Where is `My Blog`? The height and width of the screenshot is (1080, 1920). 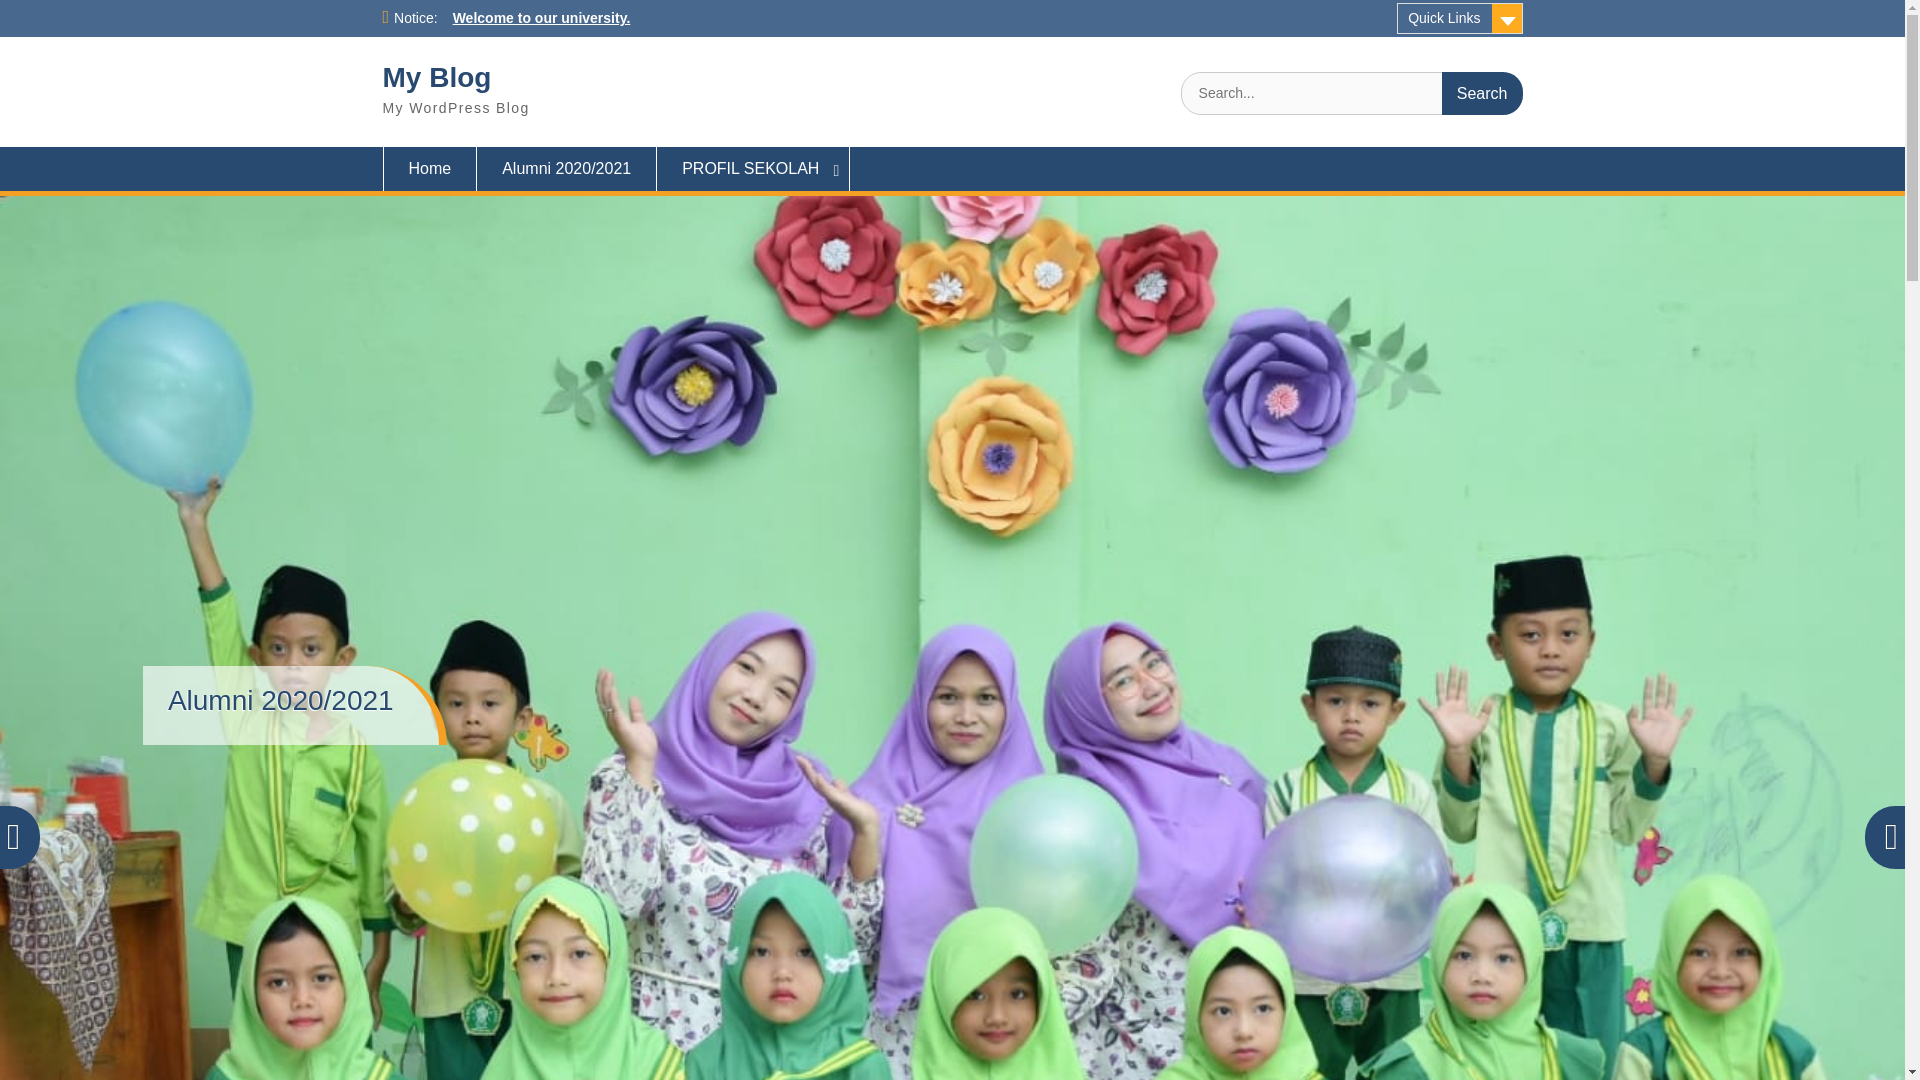 My Blog is located at coordinates (436, 76).